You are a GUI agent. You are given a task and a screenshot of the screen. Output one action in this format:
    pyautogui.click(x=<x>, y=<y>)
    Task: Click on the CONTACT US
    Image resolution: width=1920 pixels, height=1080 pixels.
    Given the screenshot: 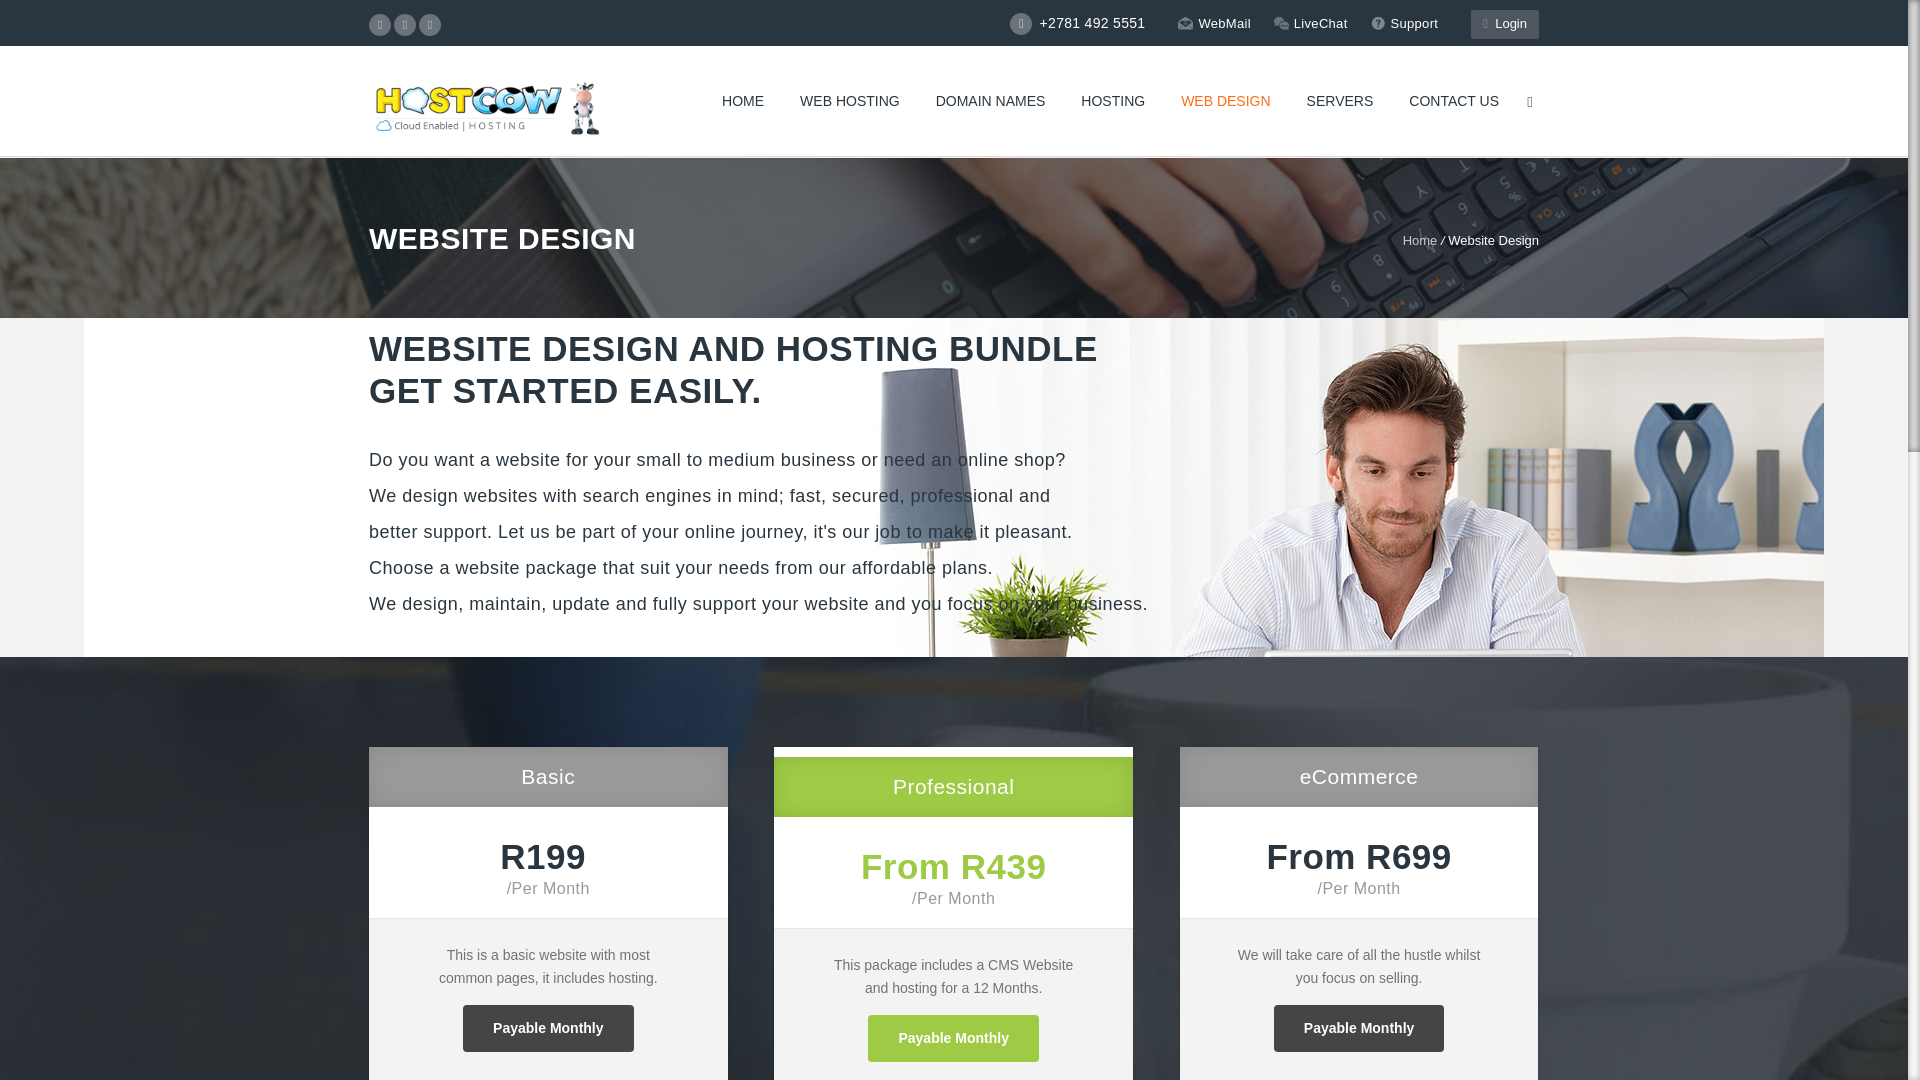 What is the action you would take?
    pyautogui.click(x=1453, y=101)
    